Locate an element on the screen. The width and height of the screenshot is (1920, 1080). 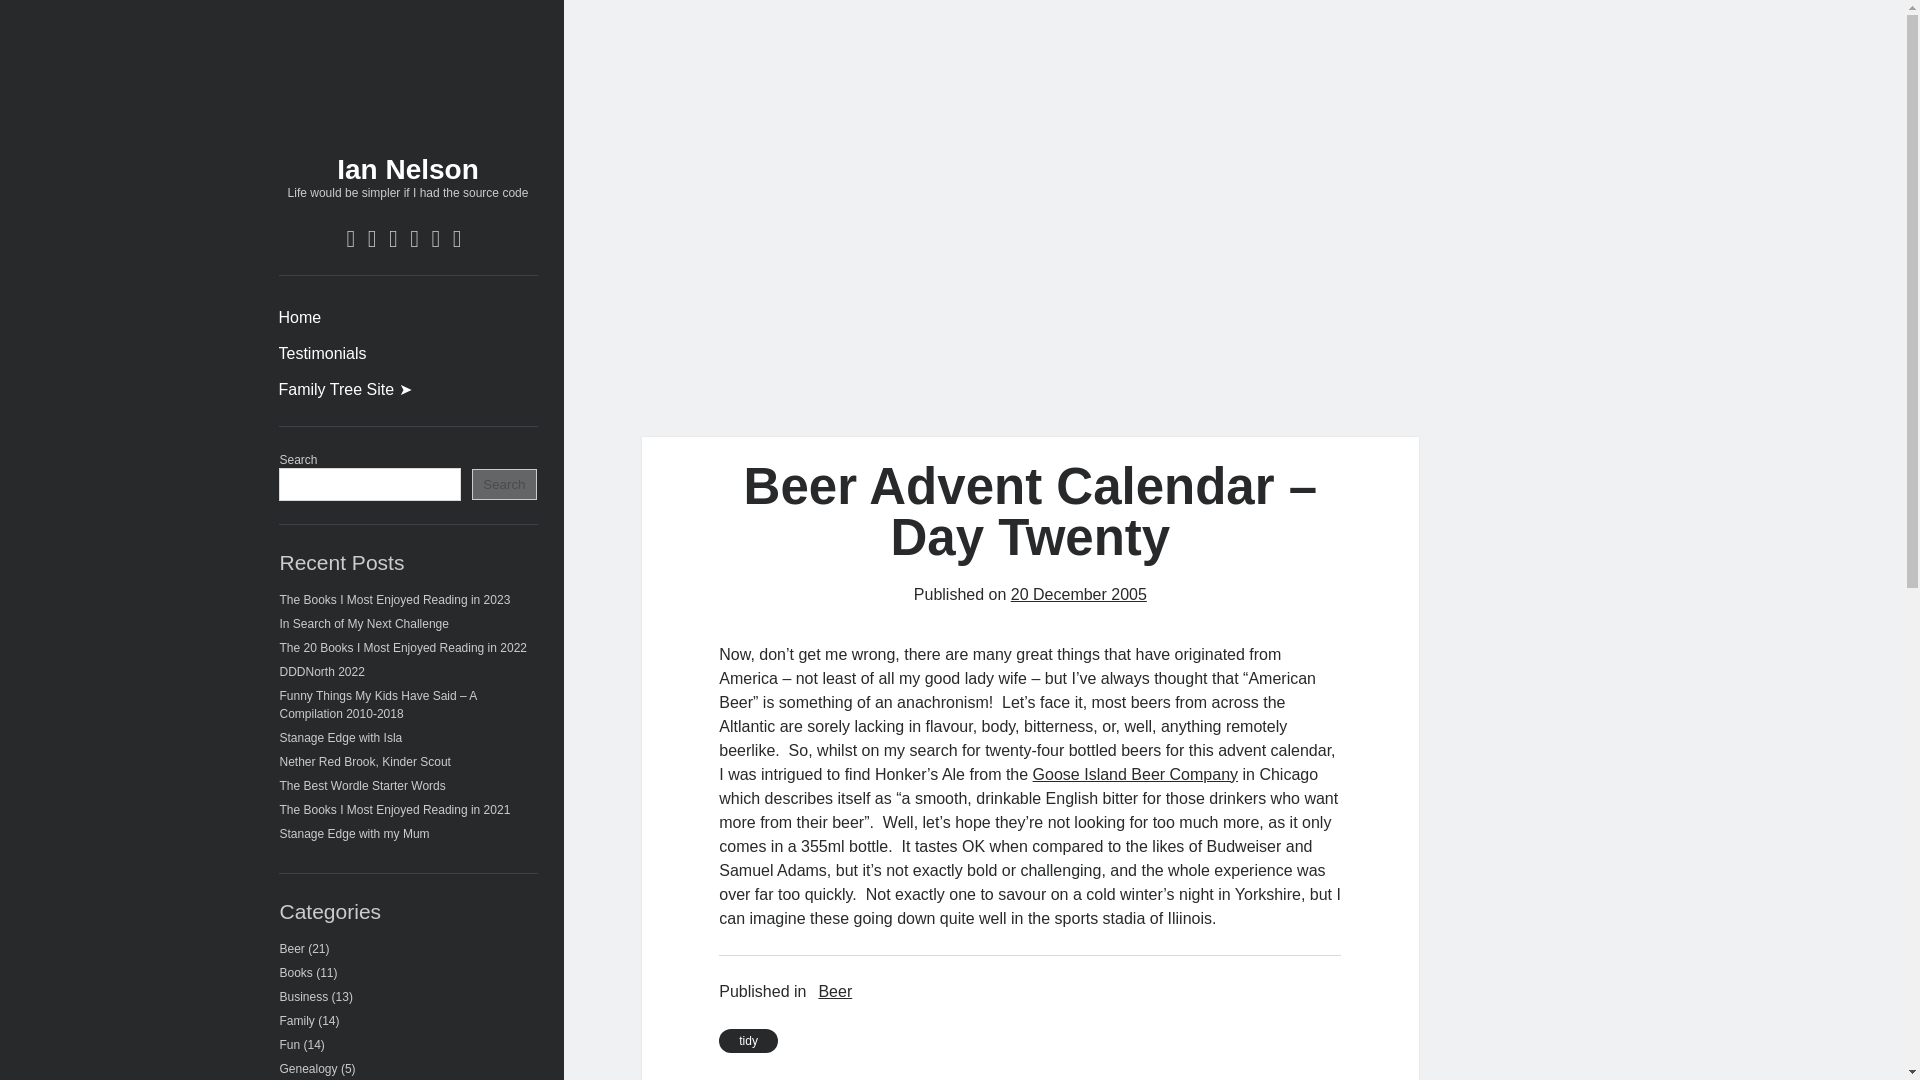
Beer is located at coordinates (292, 948).